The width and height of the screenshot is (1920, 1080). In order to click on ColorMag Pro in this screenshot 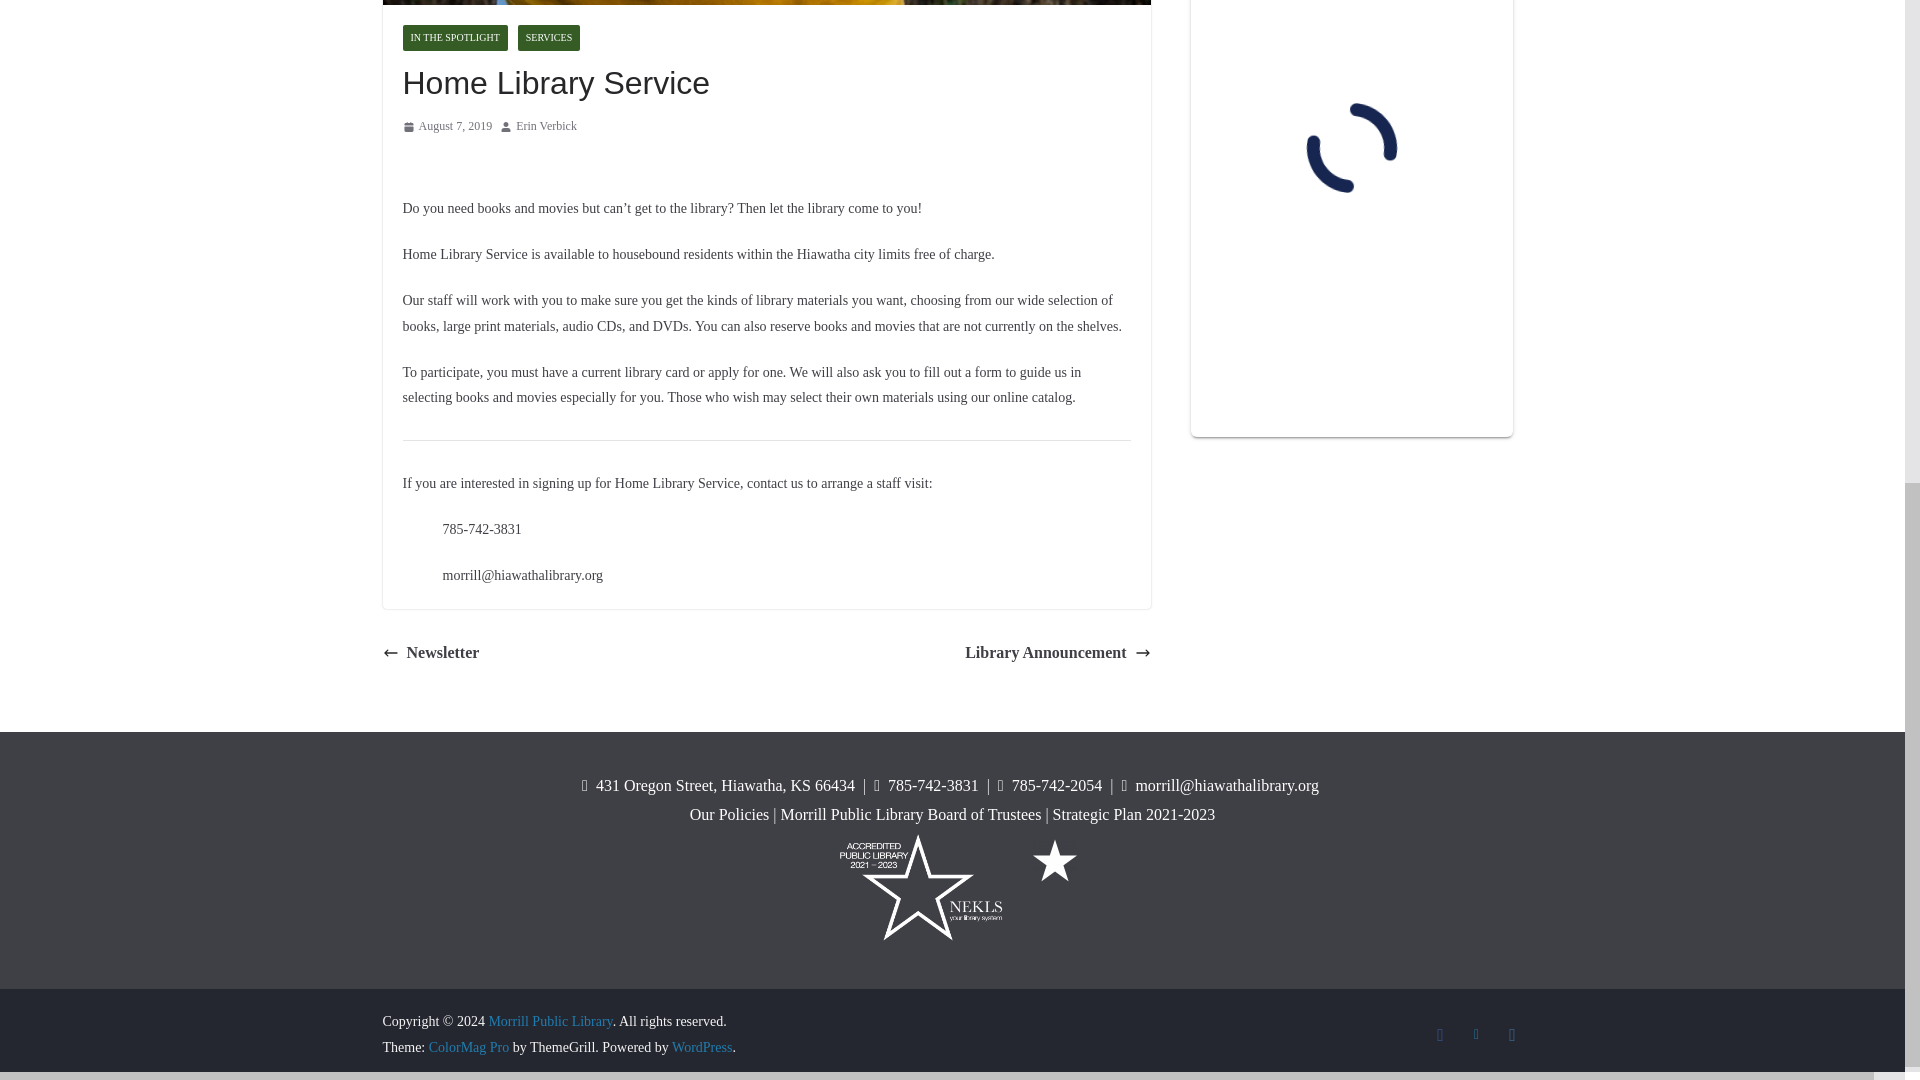, I will do `click(469, 1048)`.